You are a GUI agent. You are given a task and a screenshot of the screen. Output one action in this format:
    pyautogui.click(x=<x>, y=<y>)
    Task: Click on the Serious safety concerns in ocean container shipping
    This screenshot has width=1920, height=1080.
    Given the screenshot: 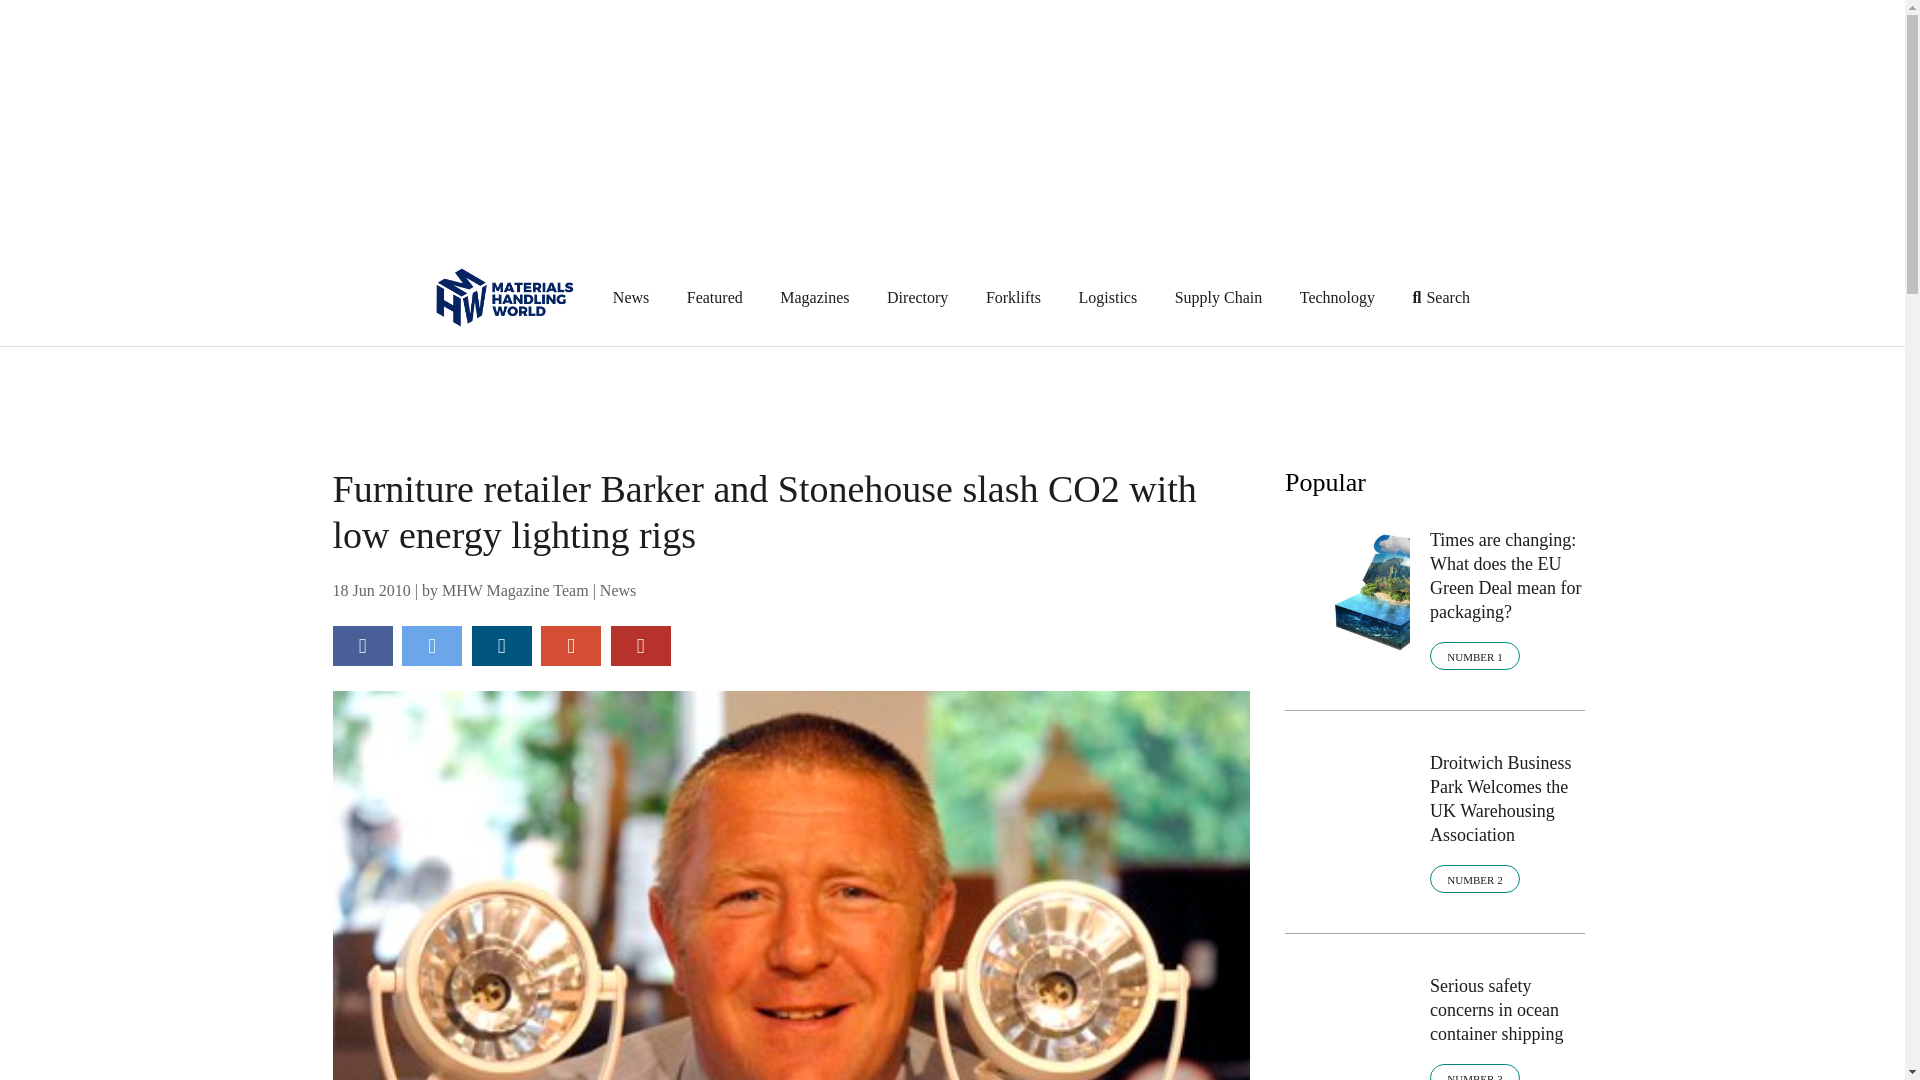 What is the action you would take?
    pyautogui.click(x=1508, y=1010)
    